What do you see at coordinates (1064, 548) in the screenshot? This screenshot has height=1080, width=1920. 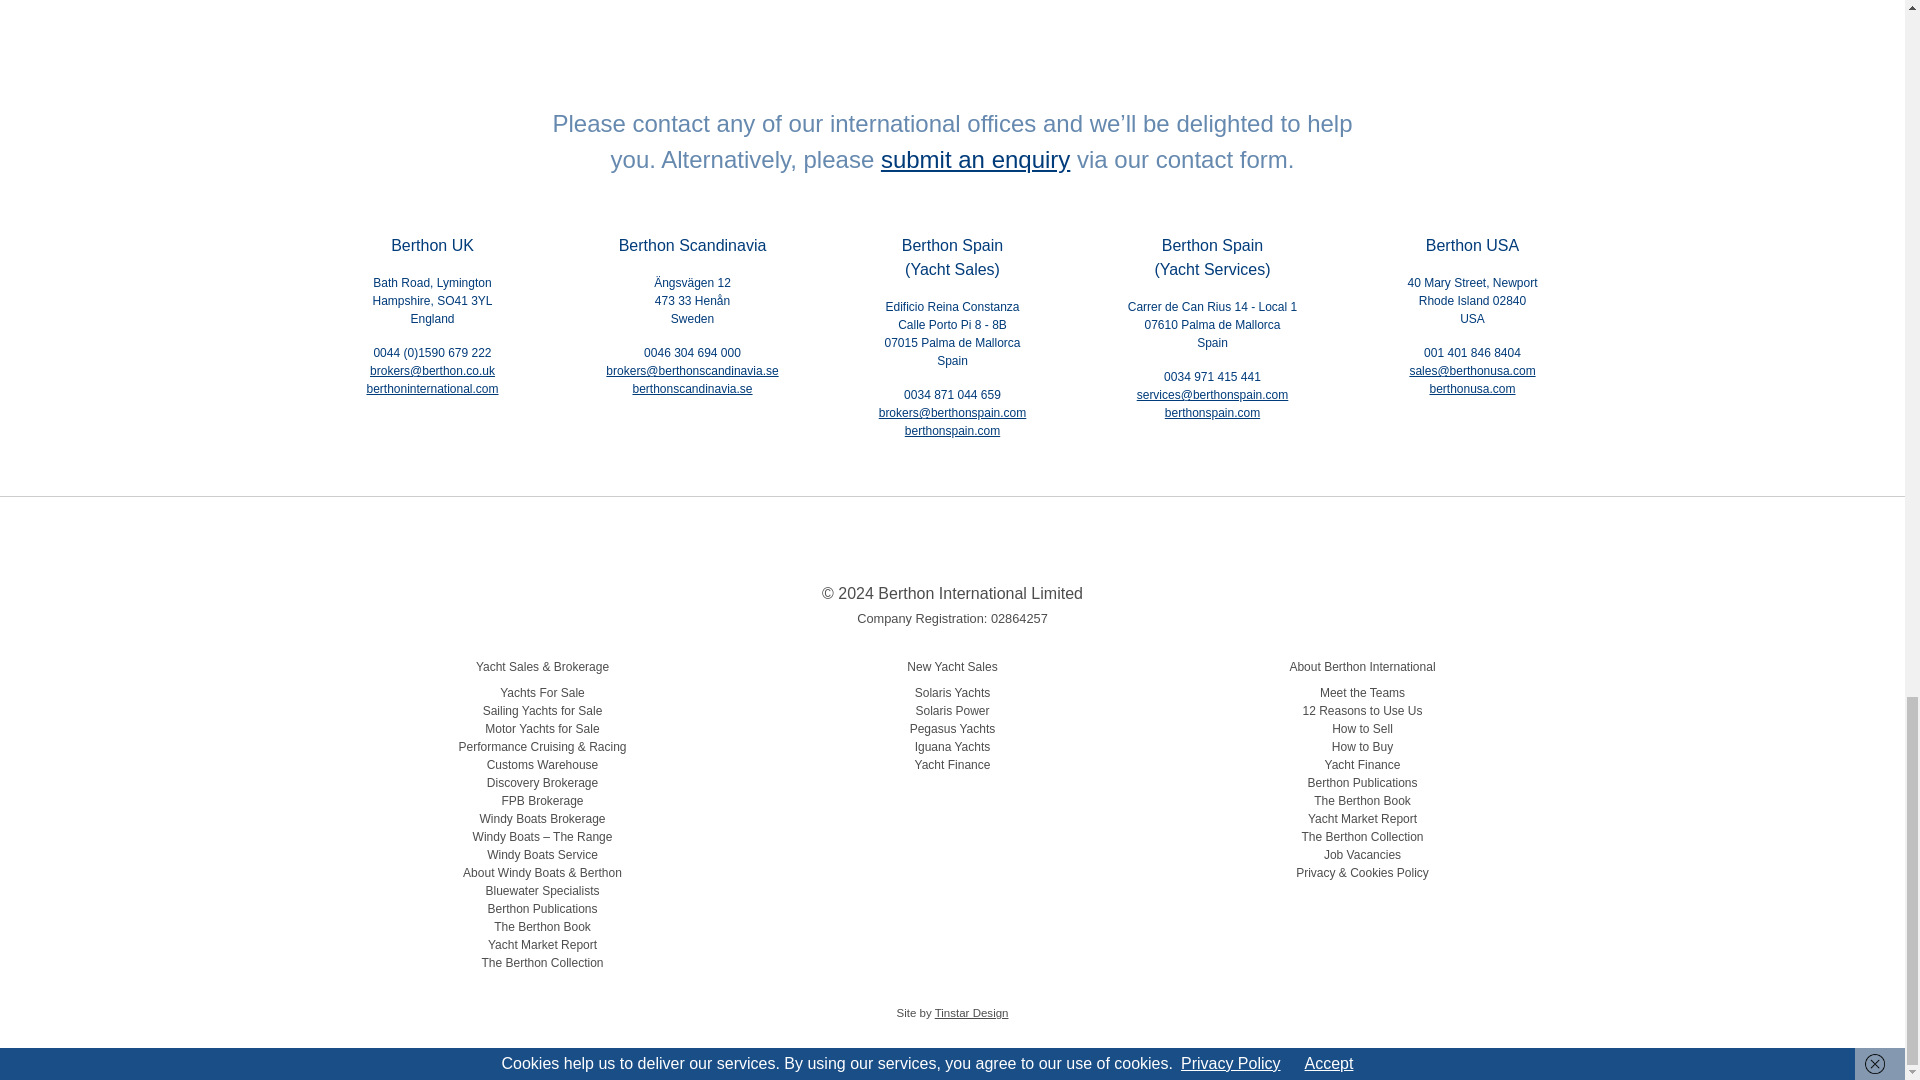 I see `Follow Berthon International on YouTube` at bounding box center [1064, 548].